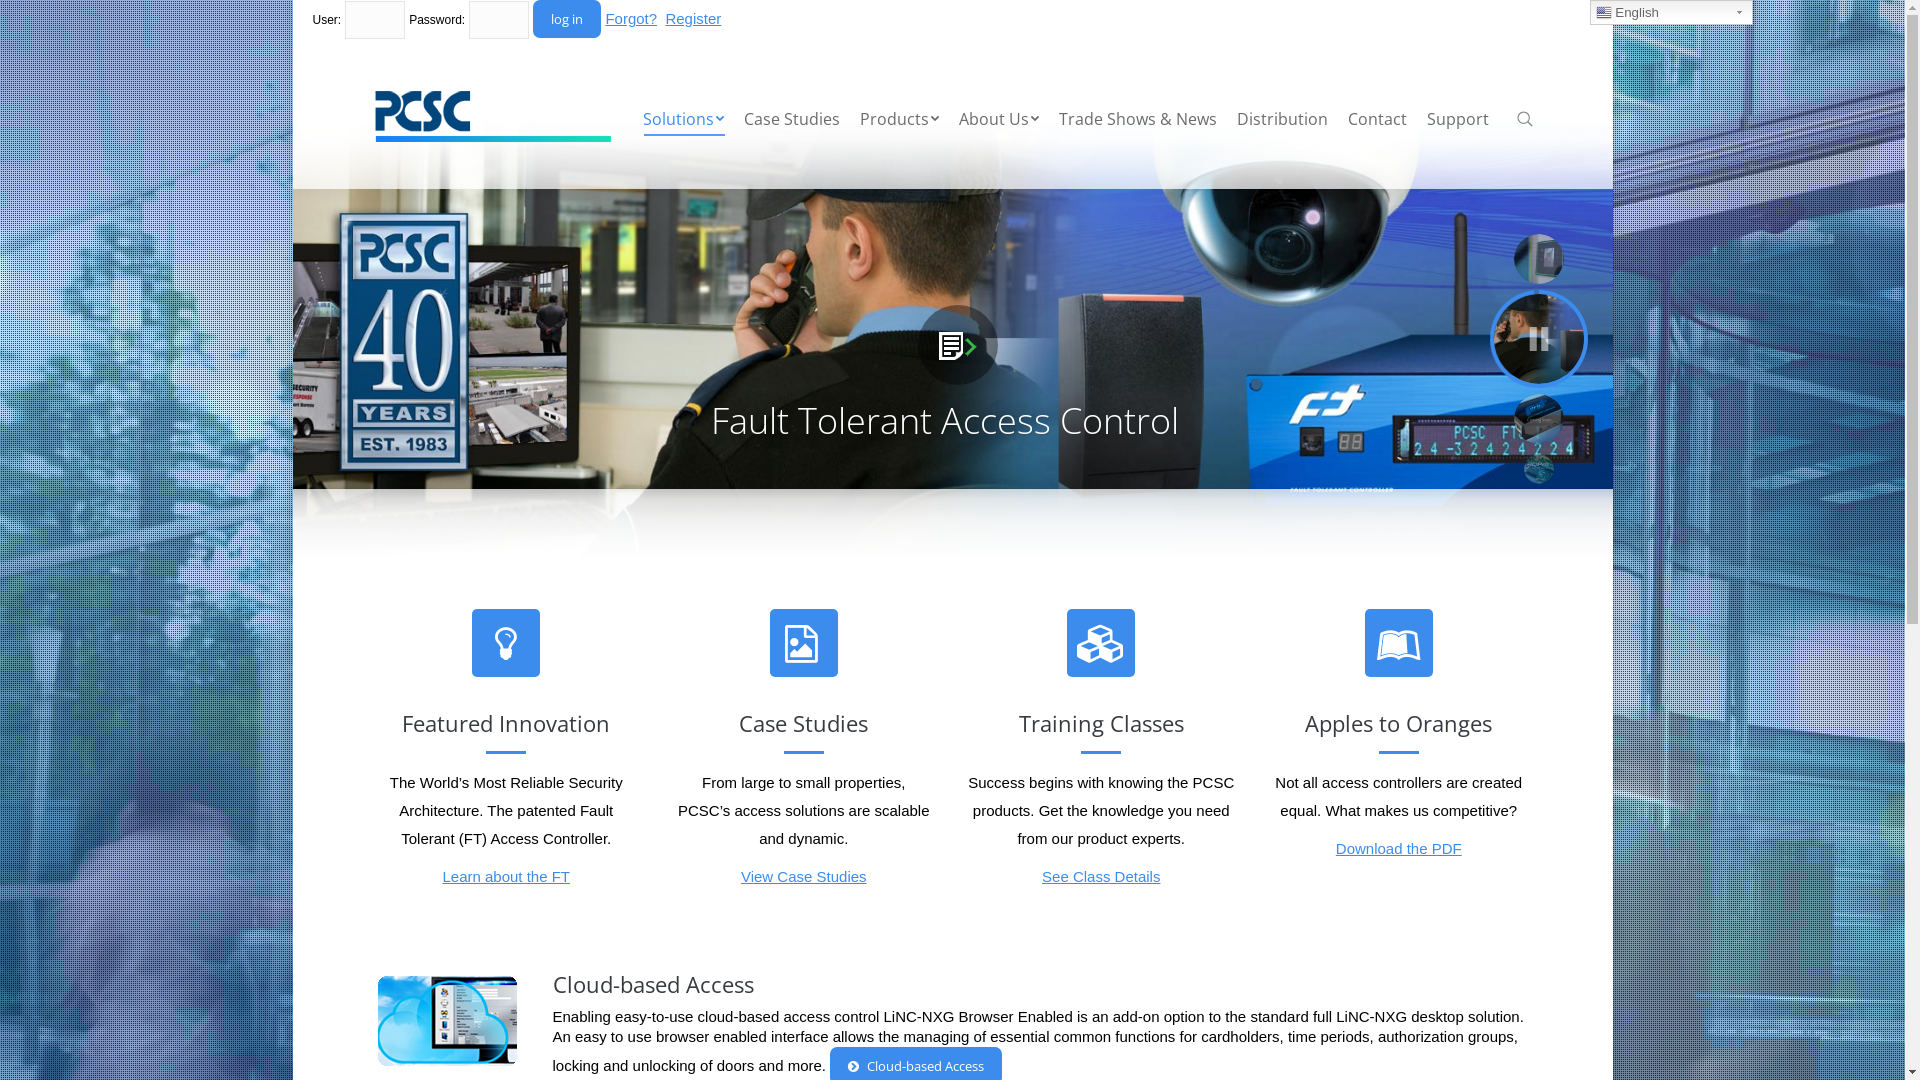 This screenshot has height=1080, width=1920. I want to click on log in, so click(567, 19).